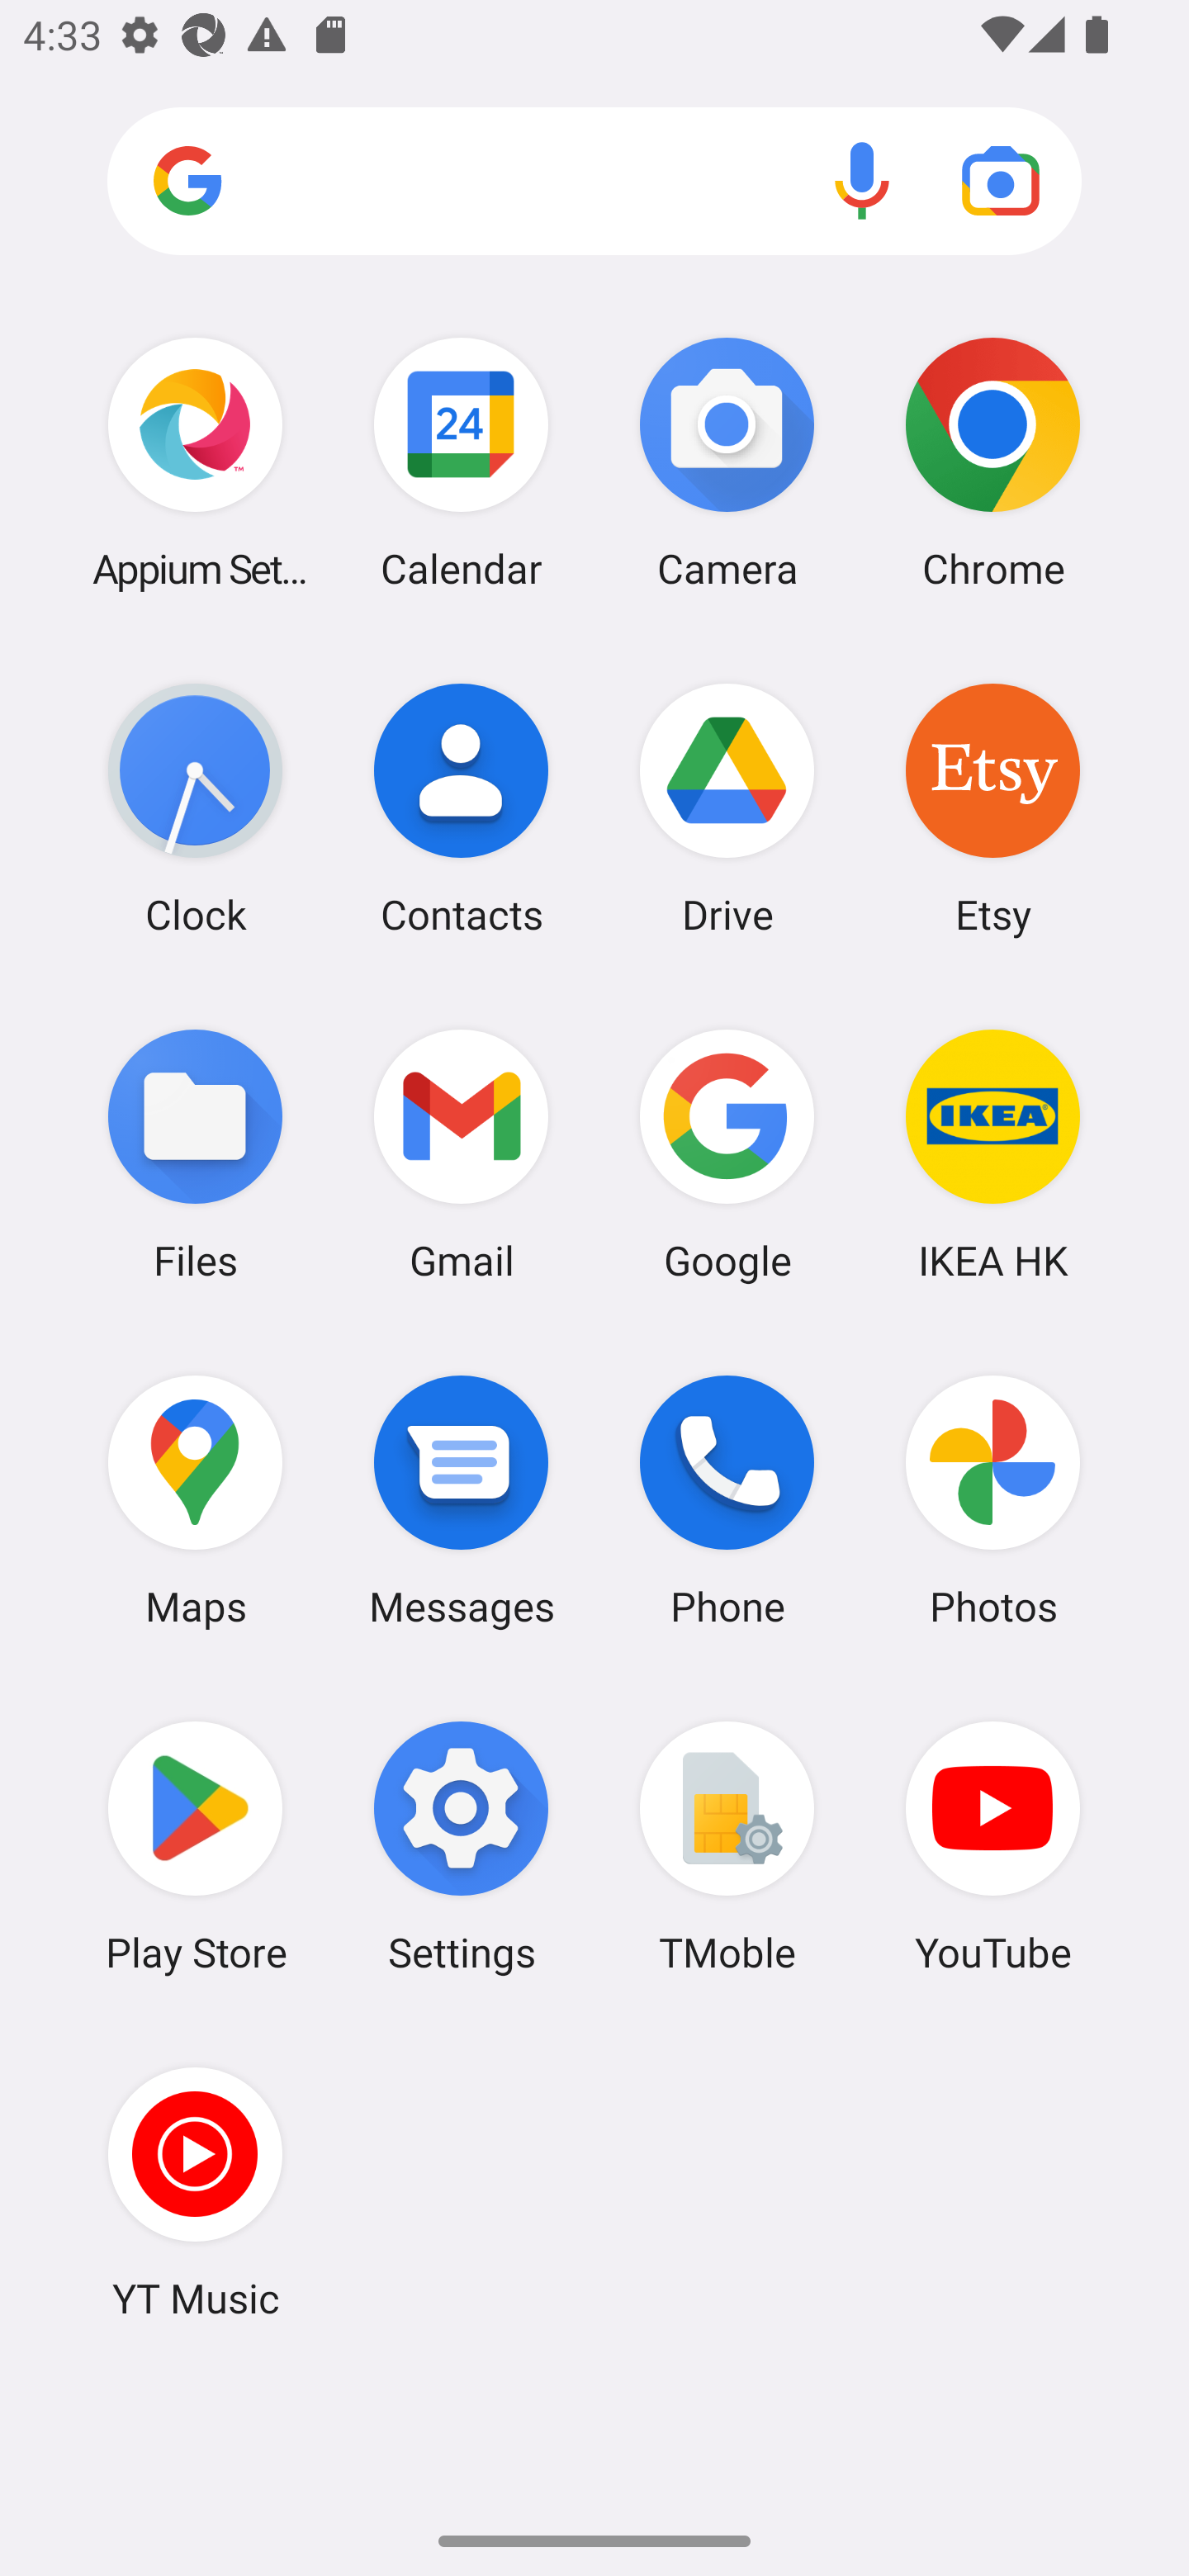 This screenshot has height=2576, width=1189. What do you see at coordinates (195, 1500) in the screenshot?
I see `Maps` at bounding box center [195, 1500].